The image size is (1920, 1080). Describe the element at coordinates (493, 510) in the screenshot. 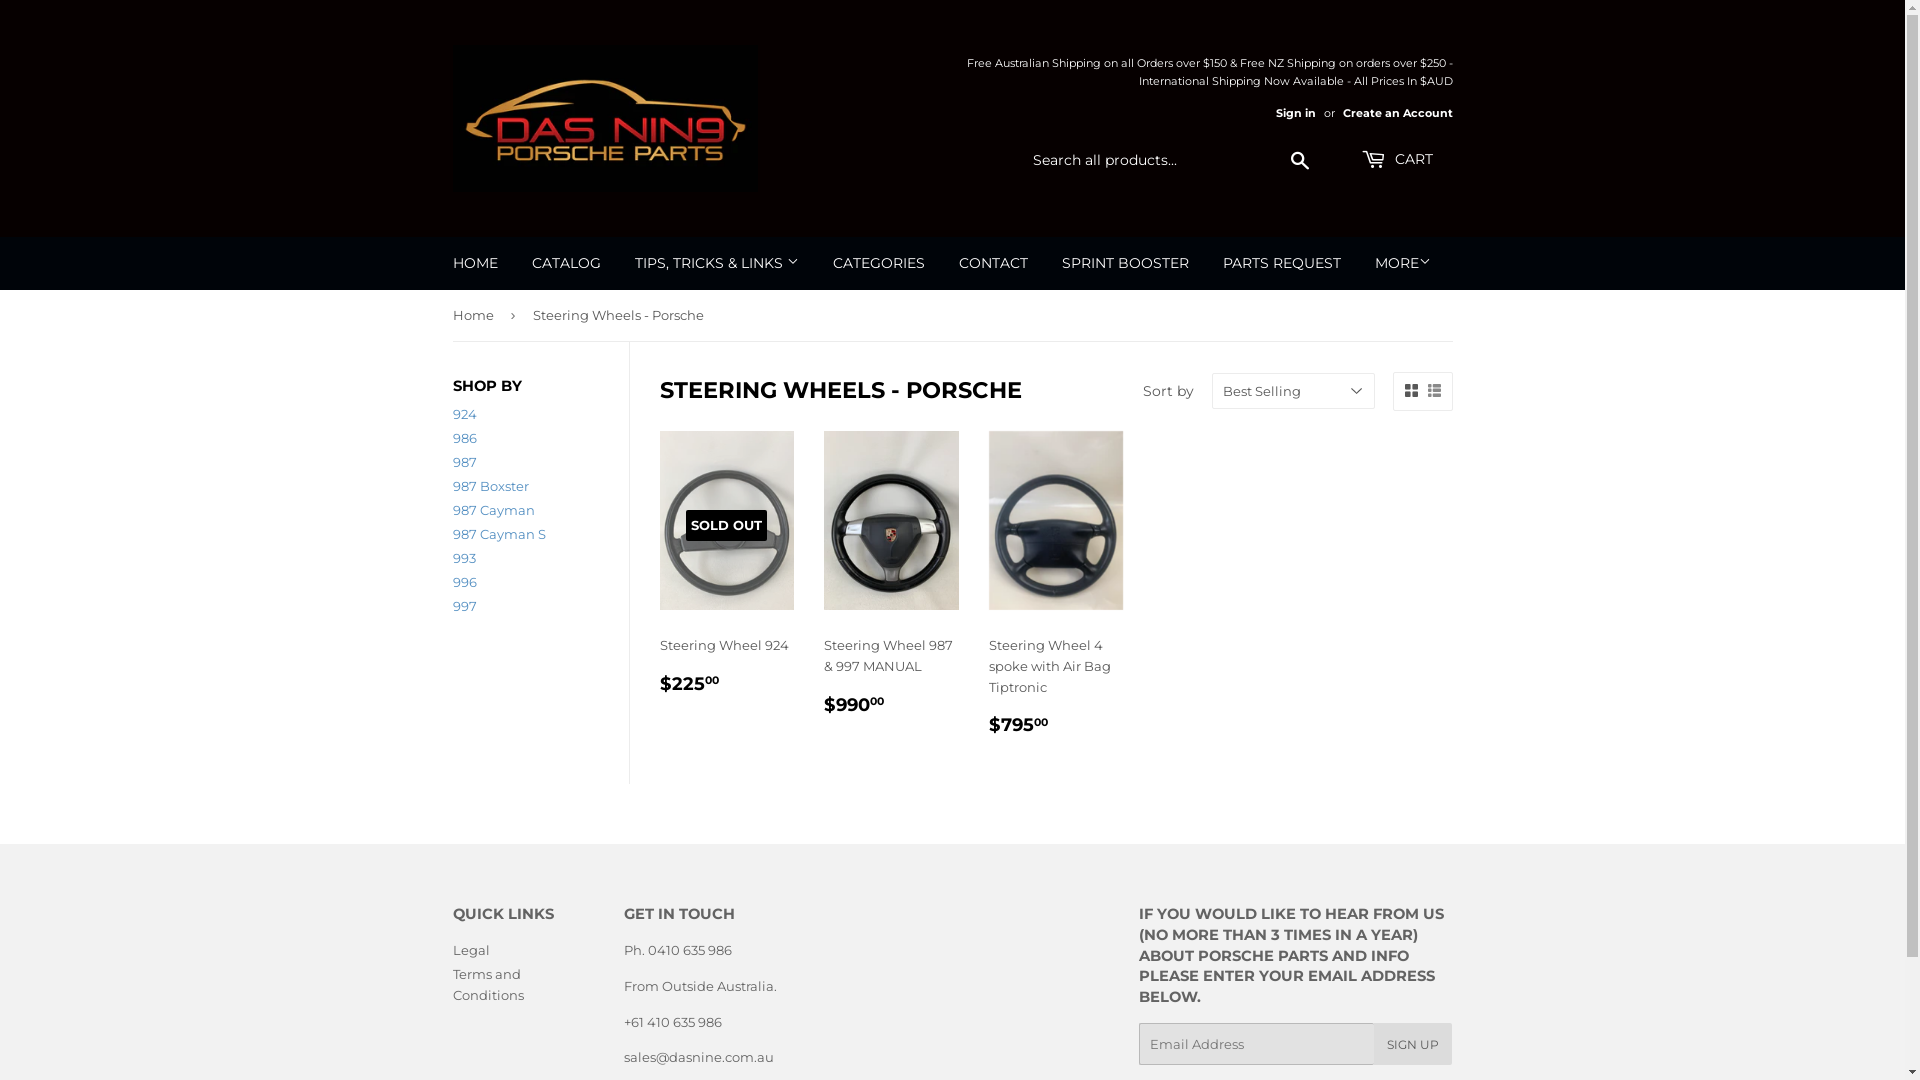

I see `987 Cayman` at that location.